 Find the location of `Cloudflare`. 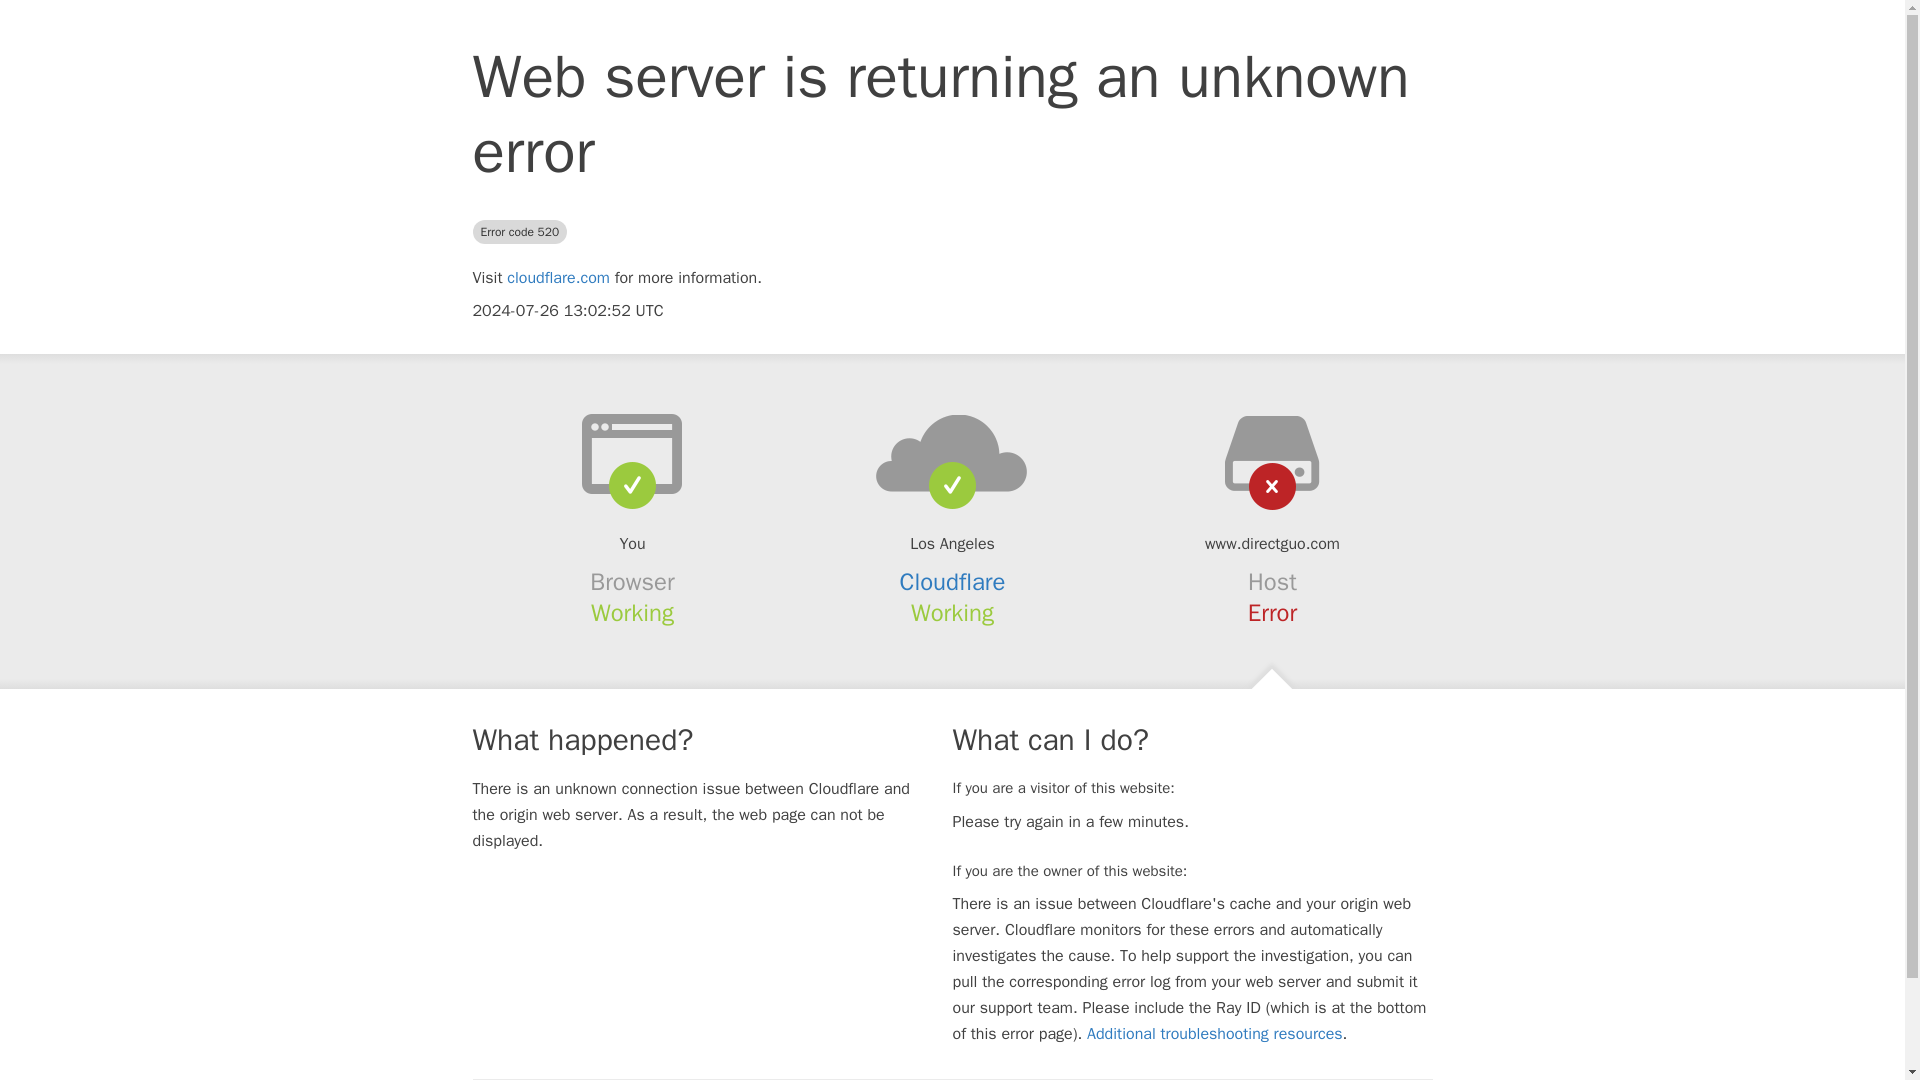

Cloudflare is located at coordinates (953, 582).